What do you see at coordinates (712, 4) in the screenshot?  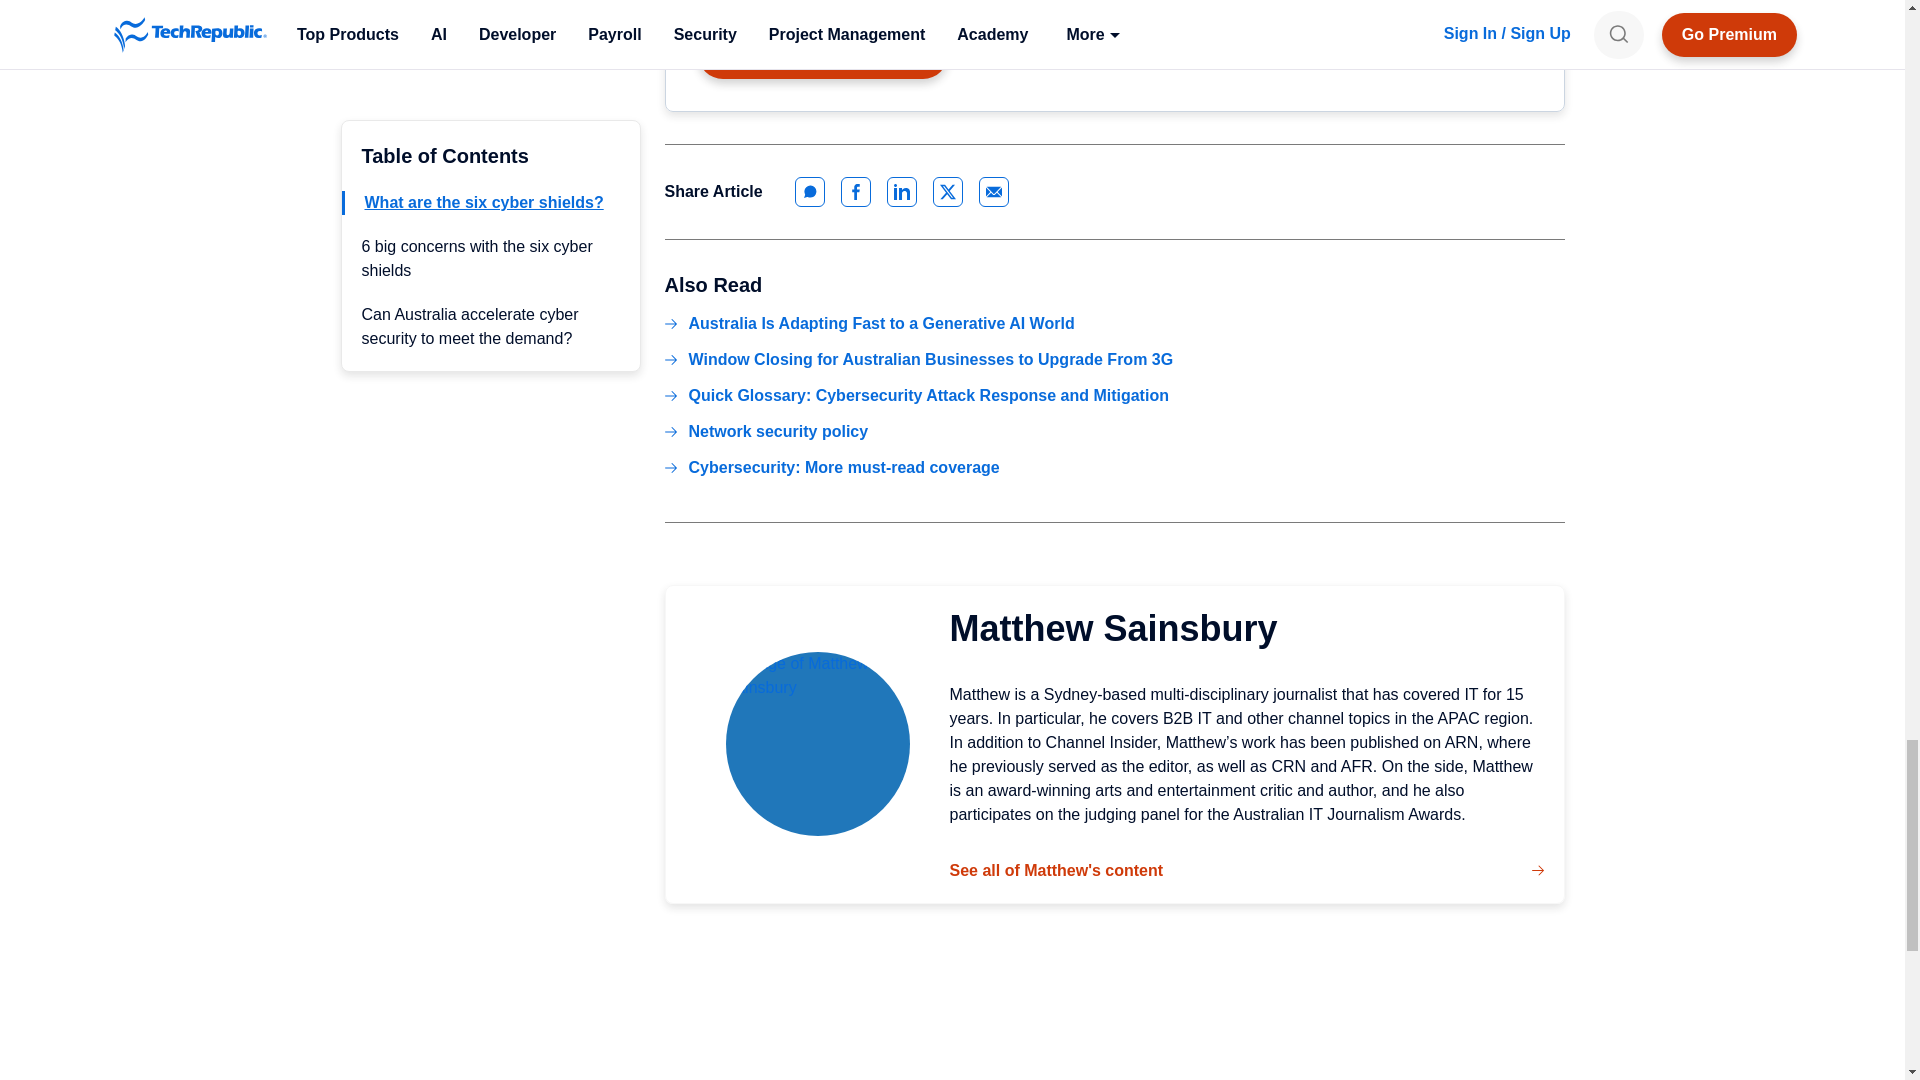 I see `on` at bounding box center [712, 4].